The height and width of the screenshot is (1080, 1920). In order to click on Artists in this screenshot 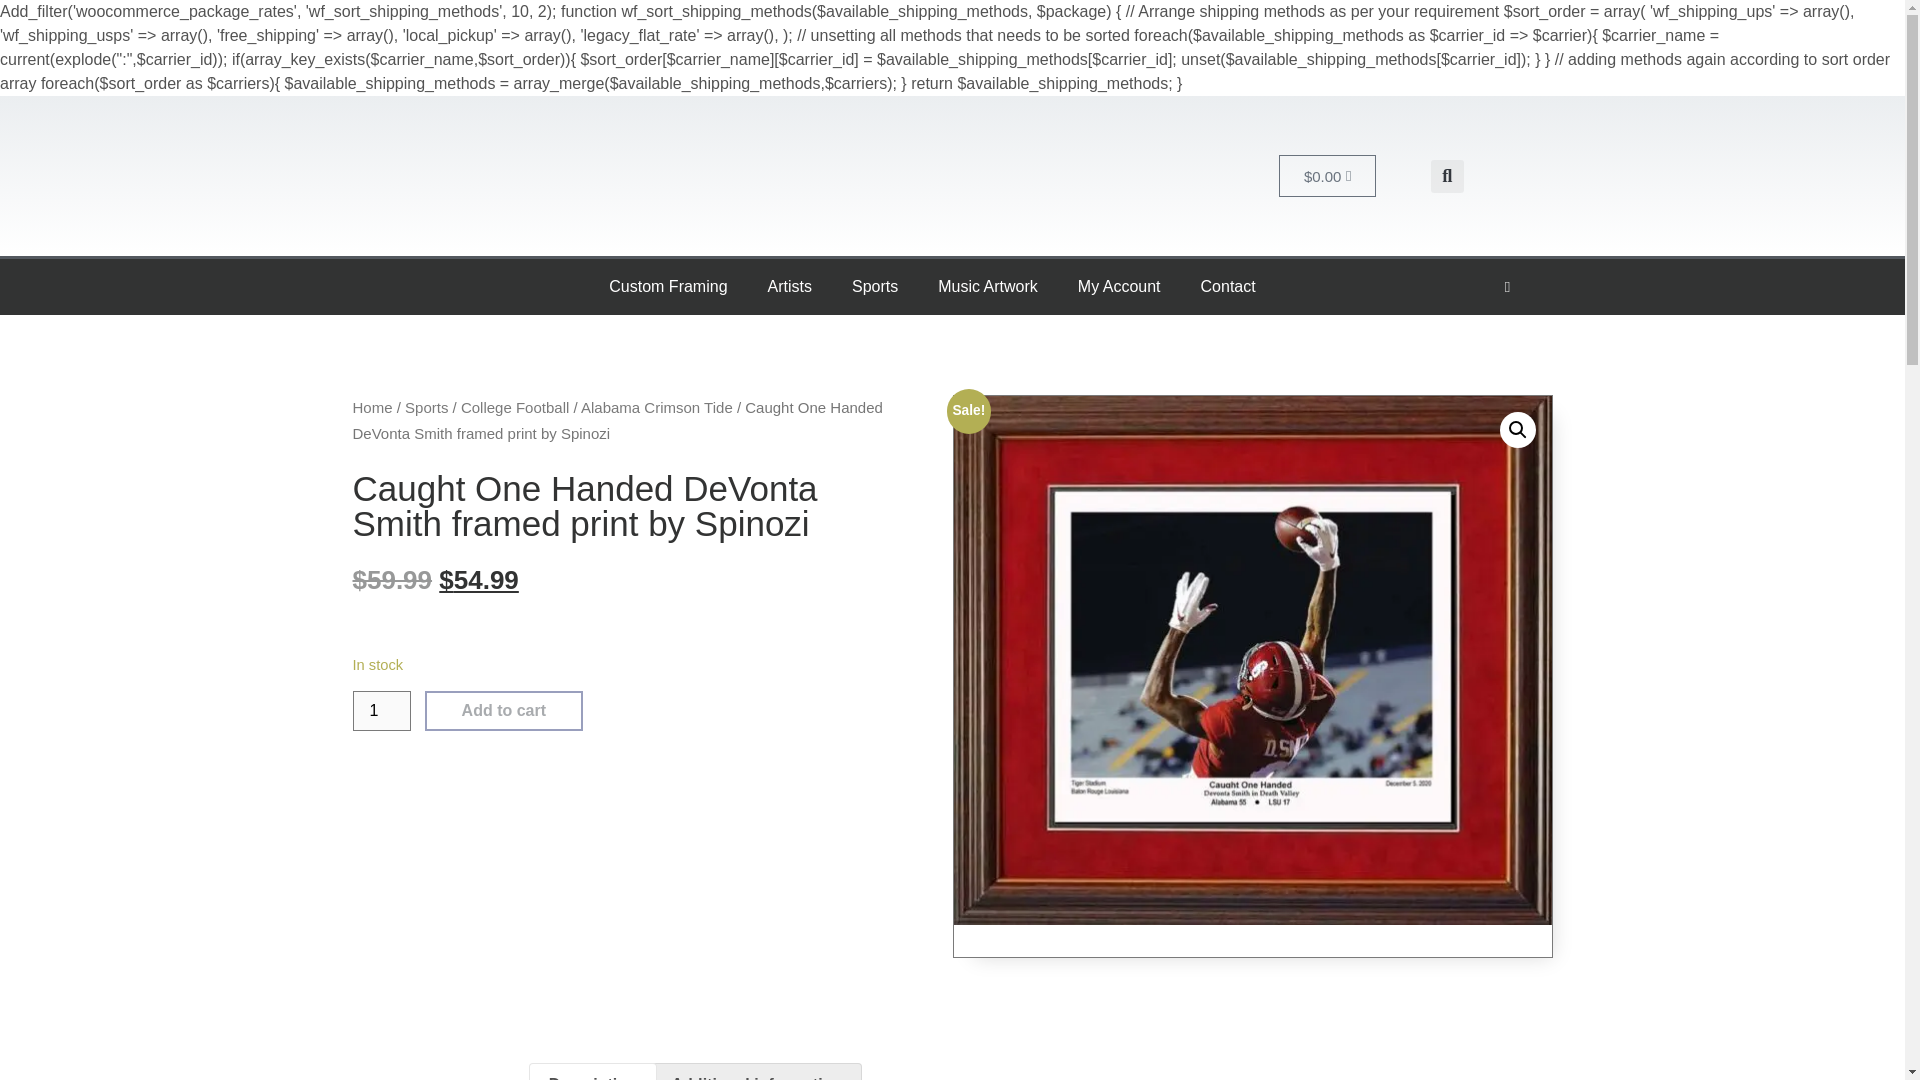, I will do `click(790, 287)`.